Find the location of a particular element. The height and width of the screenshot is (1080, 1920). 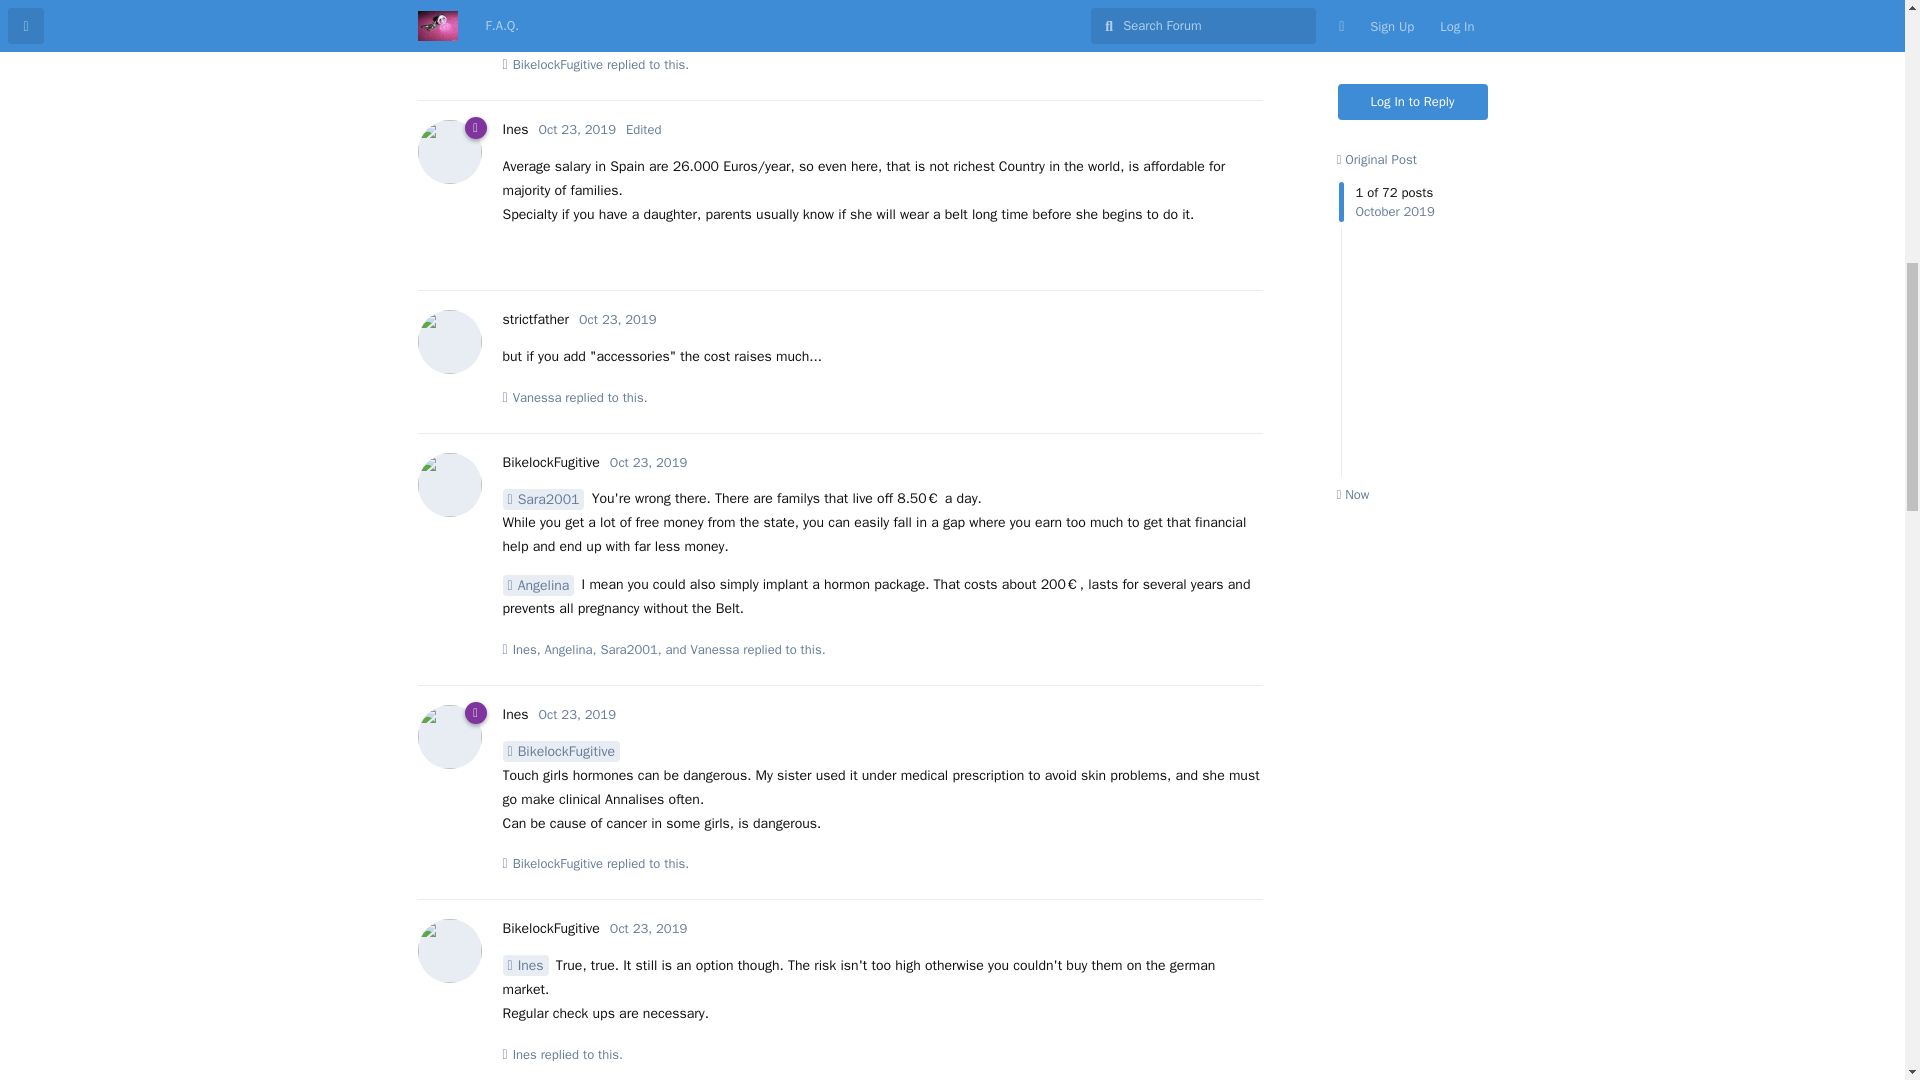

Vanessa is located at coordinates (538, 24).